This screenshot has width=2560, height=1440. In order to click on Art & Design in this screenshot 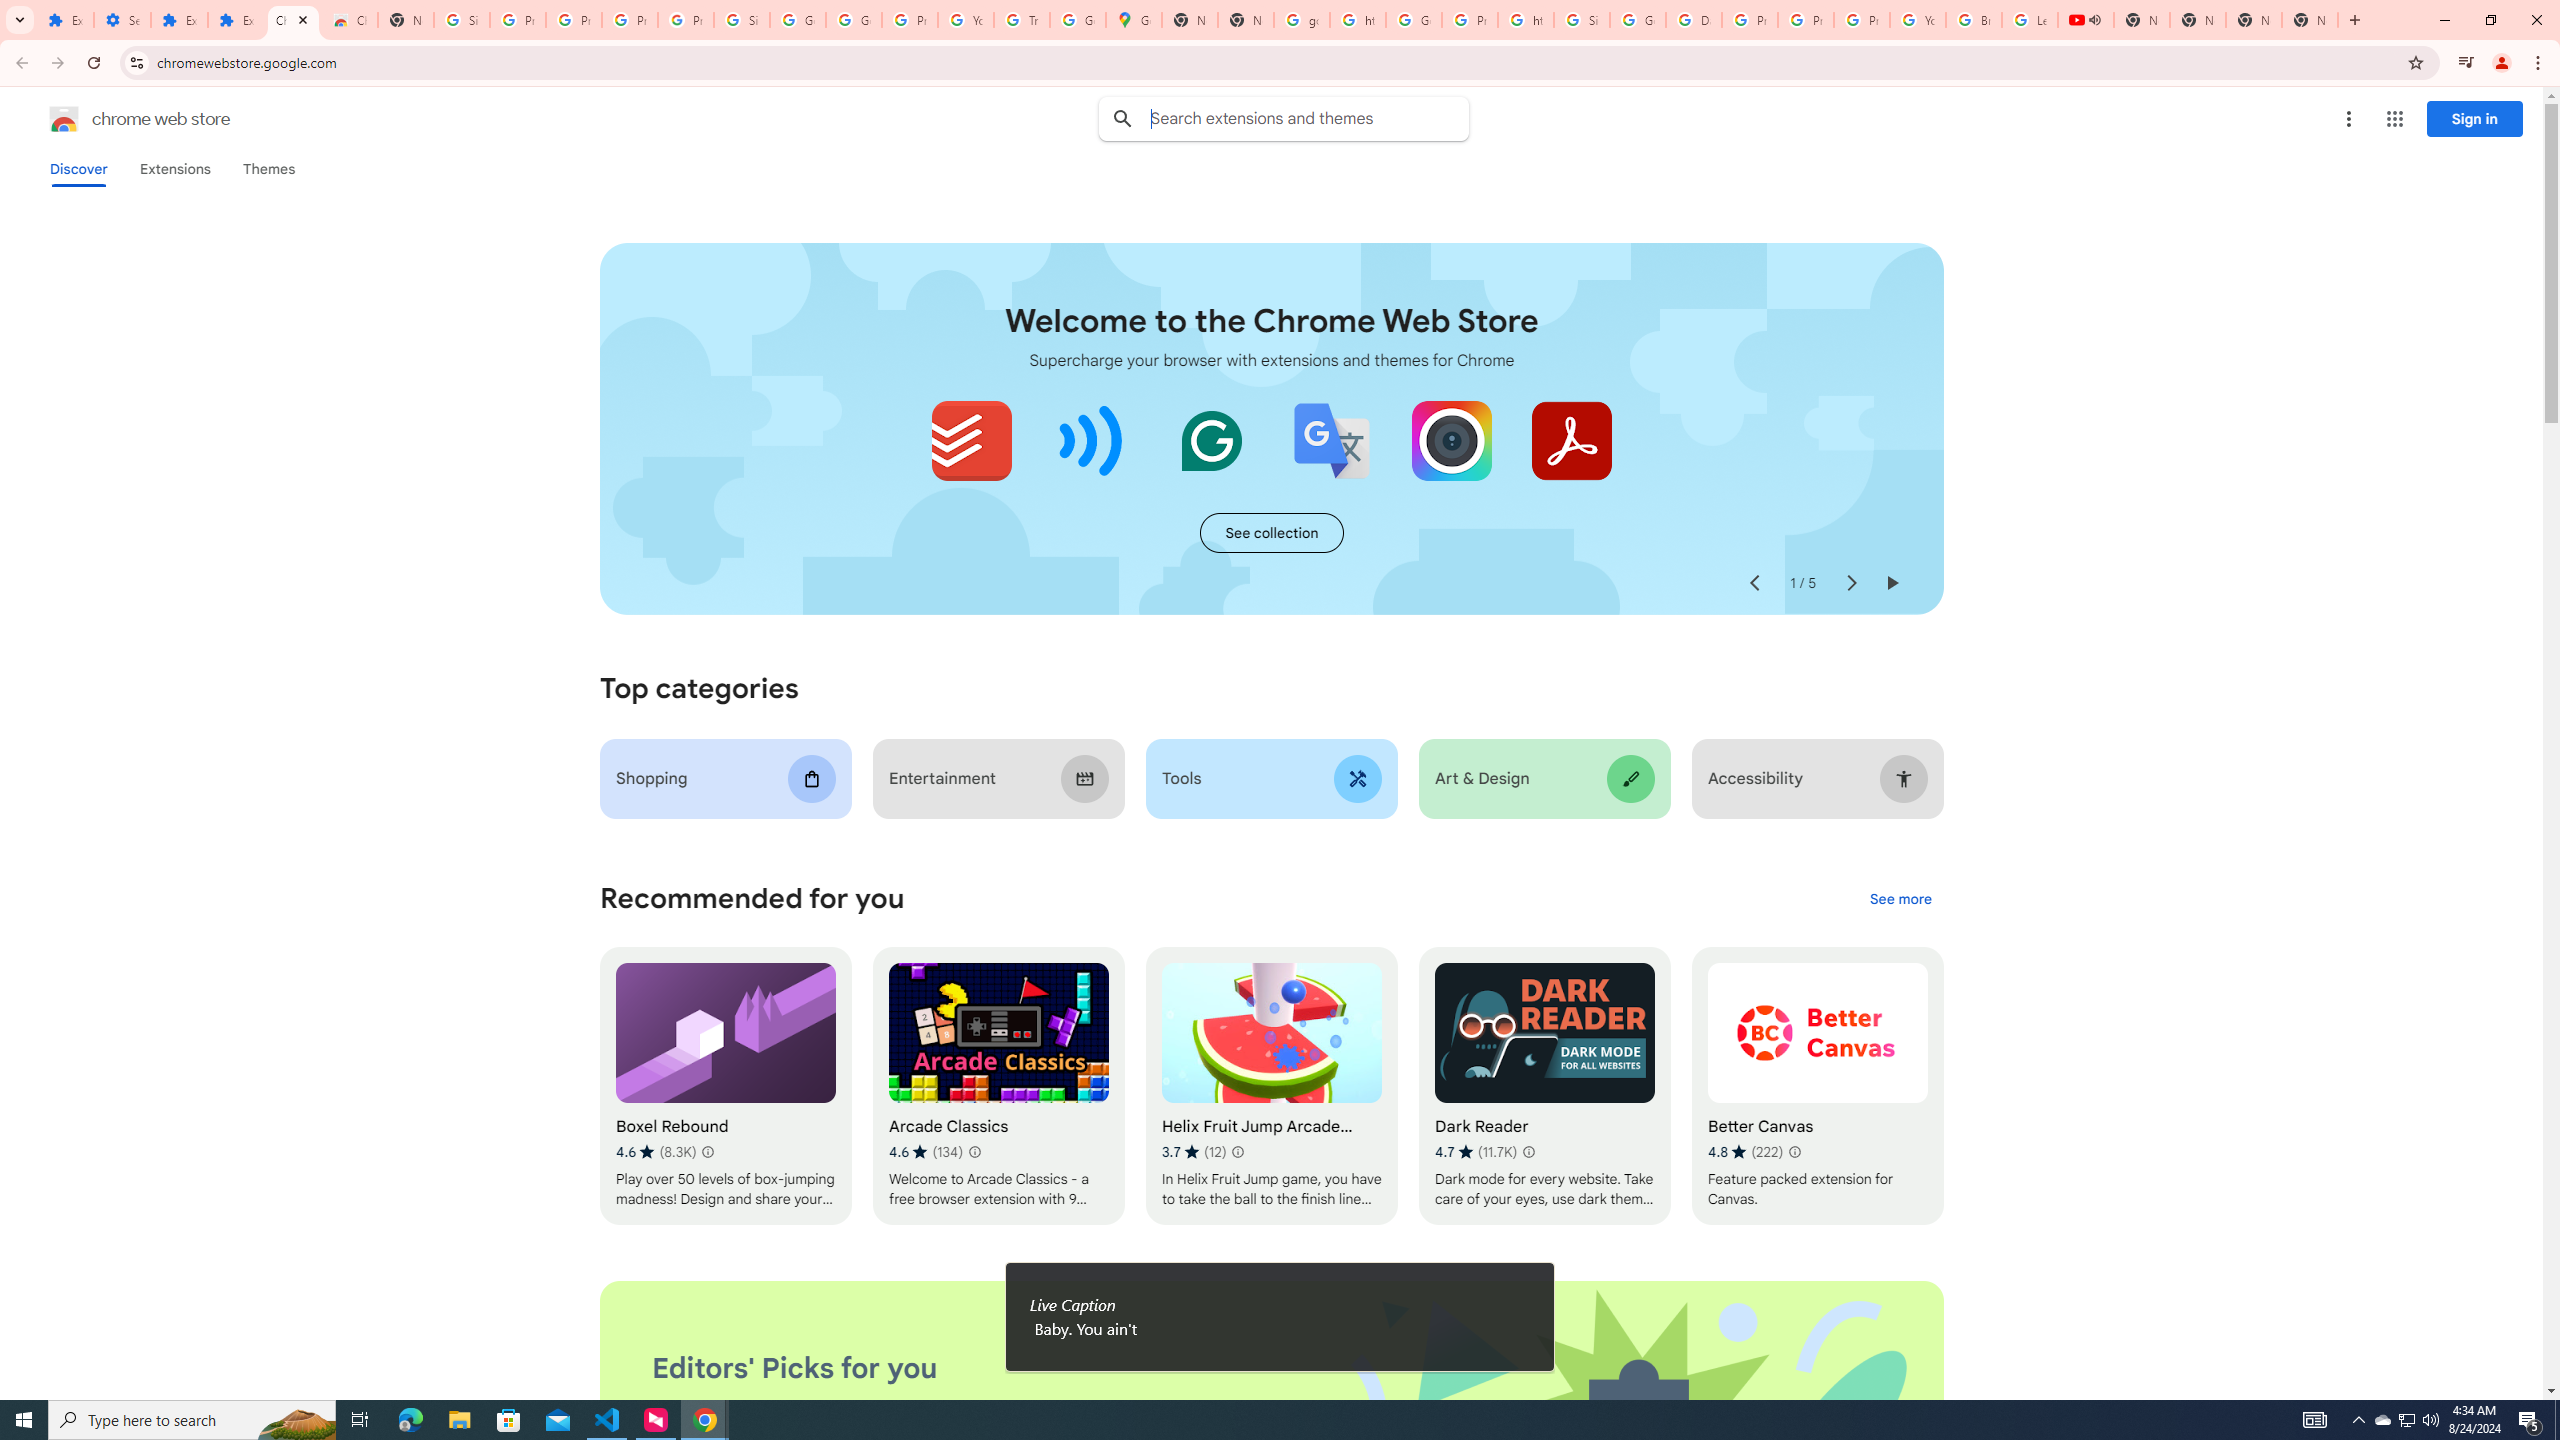, I will do `click(1544, 778)`.